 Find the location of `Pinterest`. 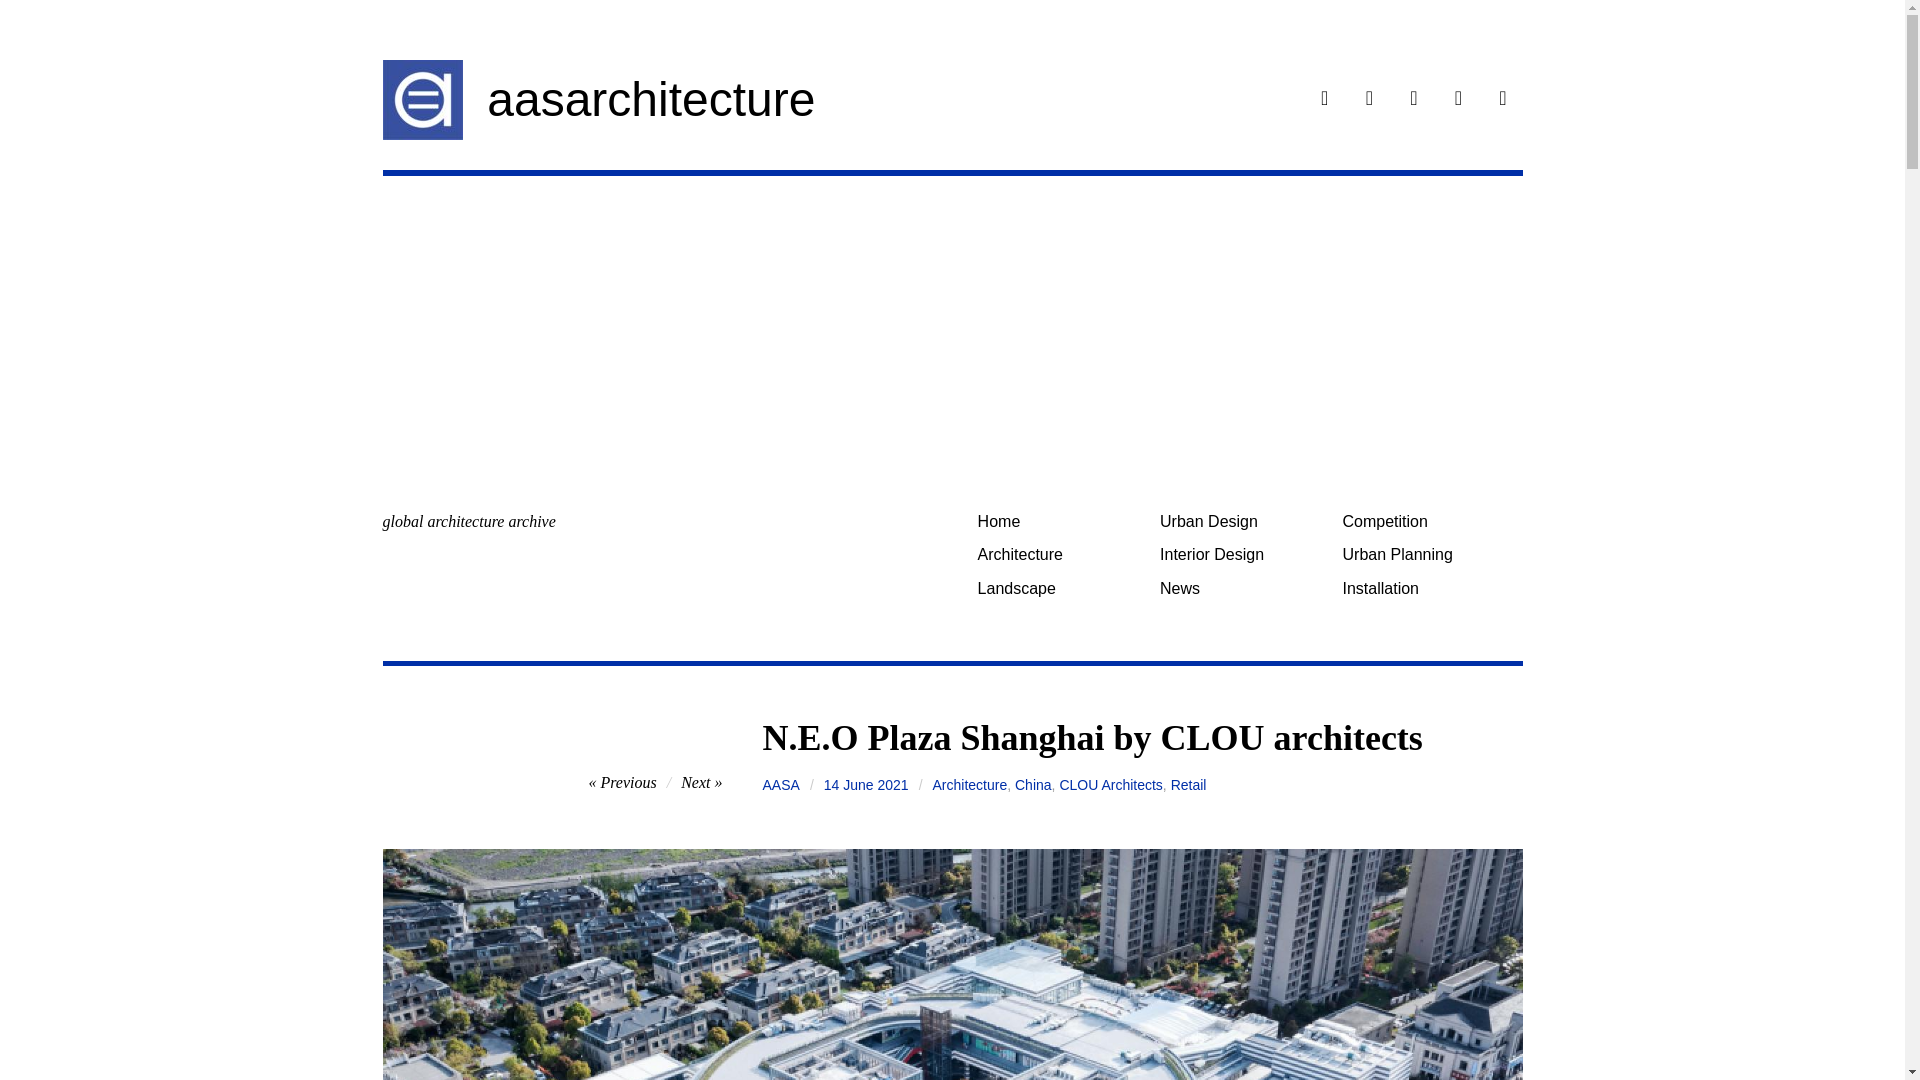

Pinterest is located at coordinates (1458, 100).